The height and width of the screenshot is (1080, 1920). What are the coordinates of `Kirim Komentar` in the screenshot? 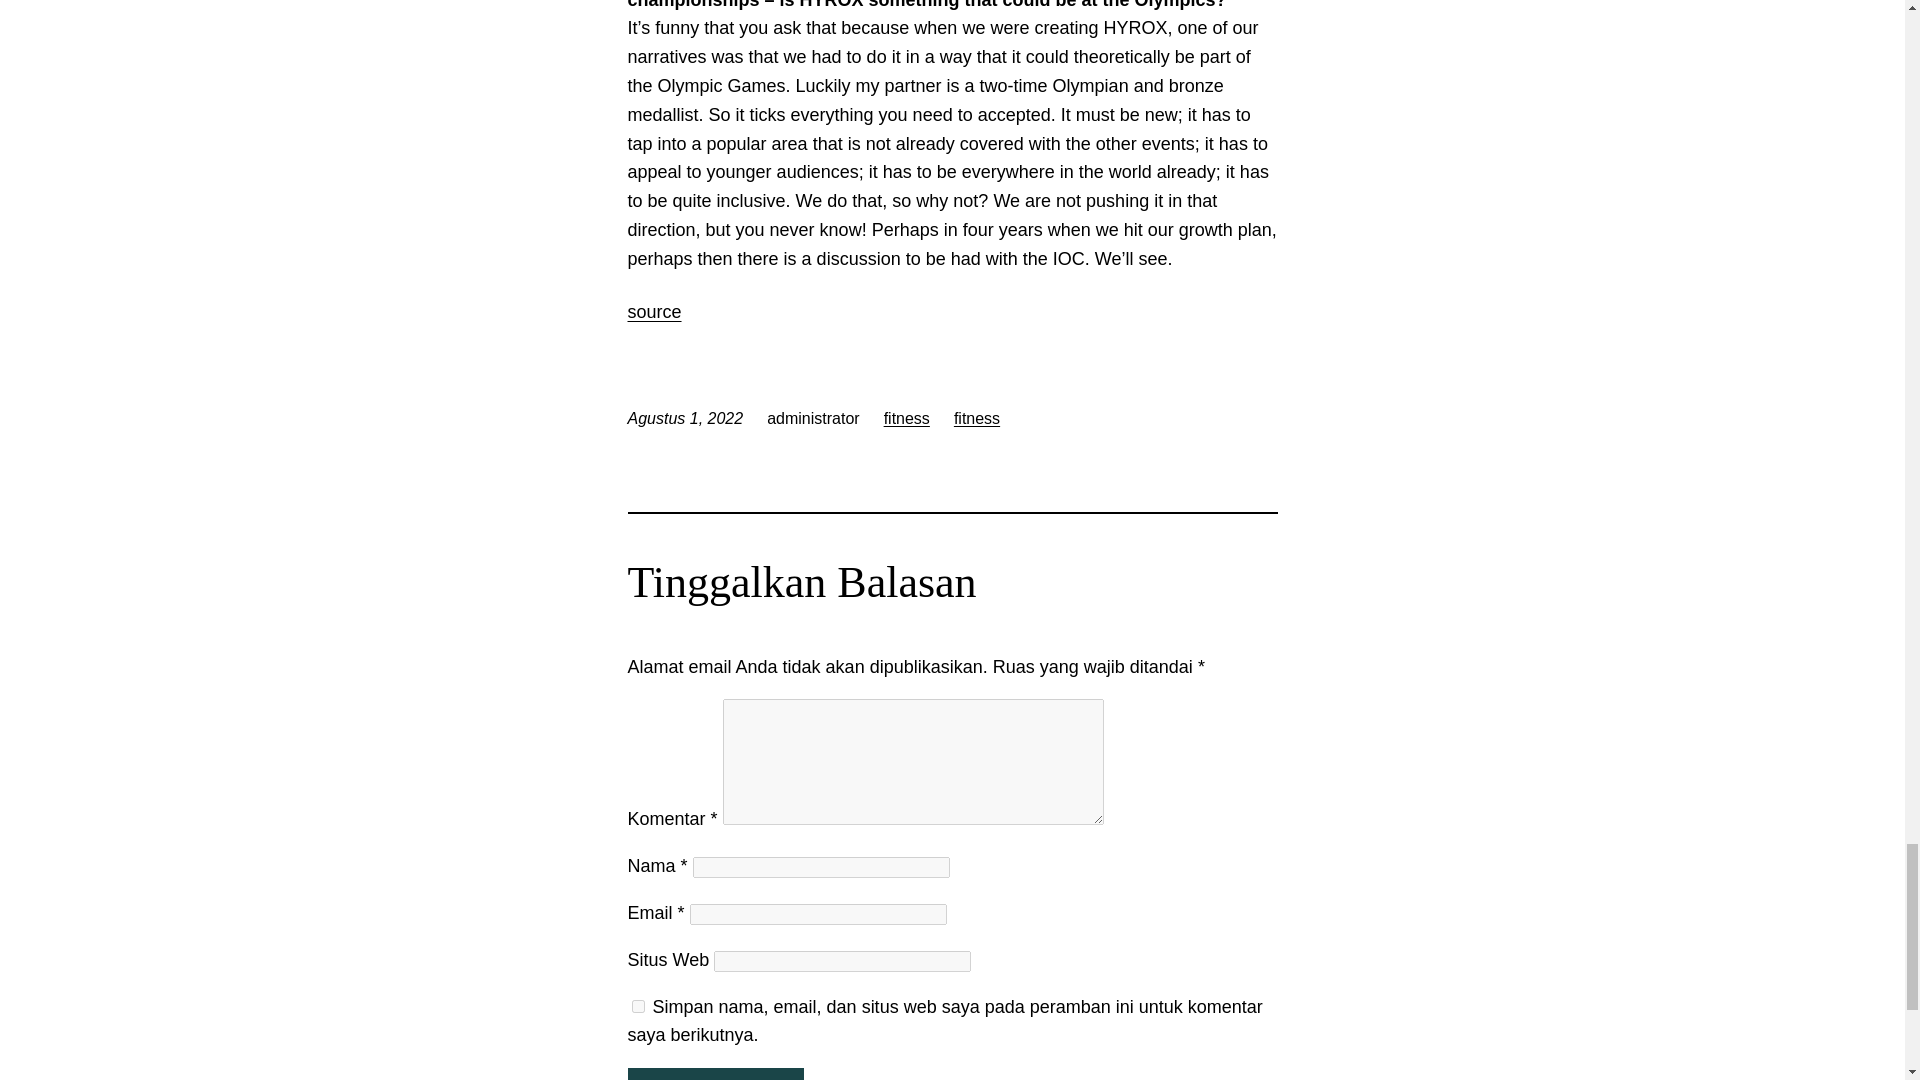 It's located at (716, 1074).